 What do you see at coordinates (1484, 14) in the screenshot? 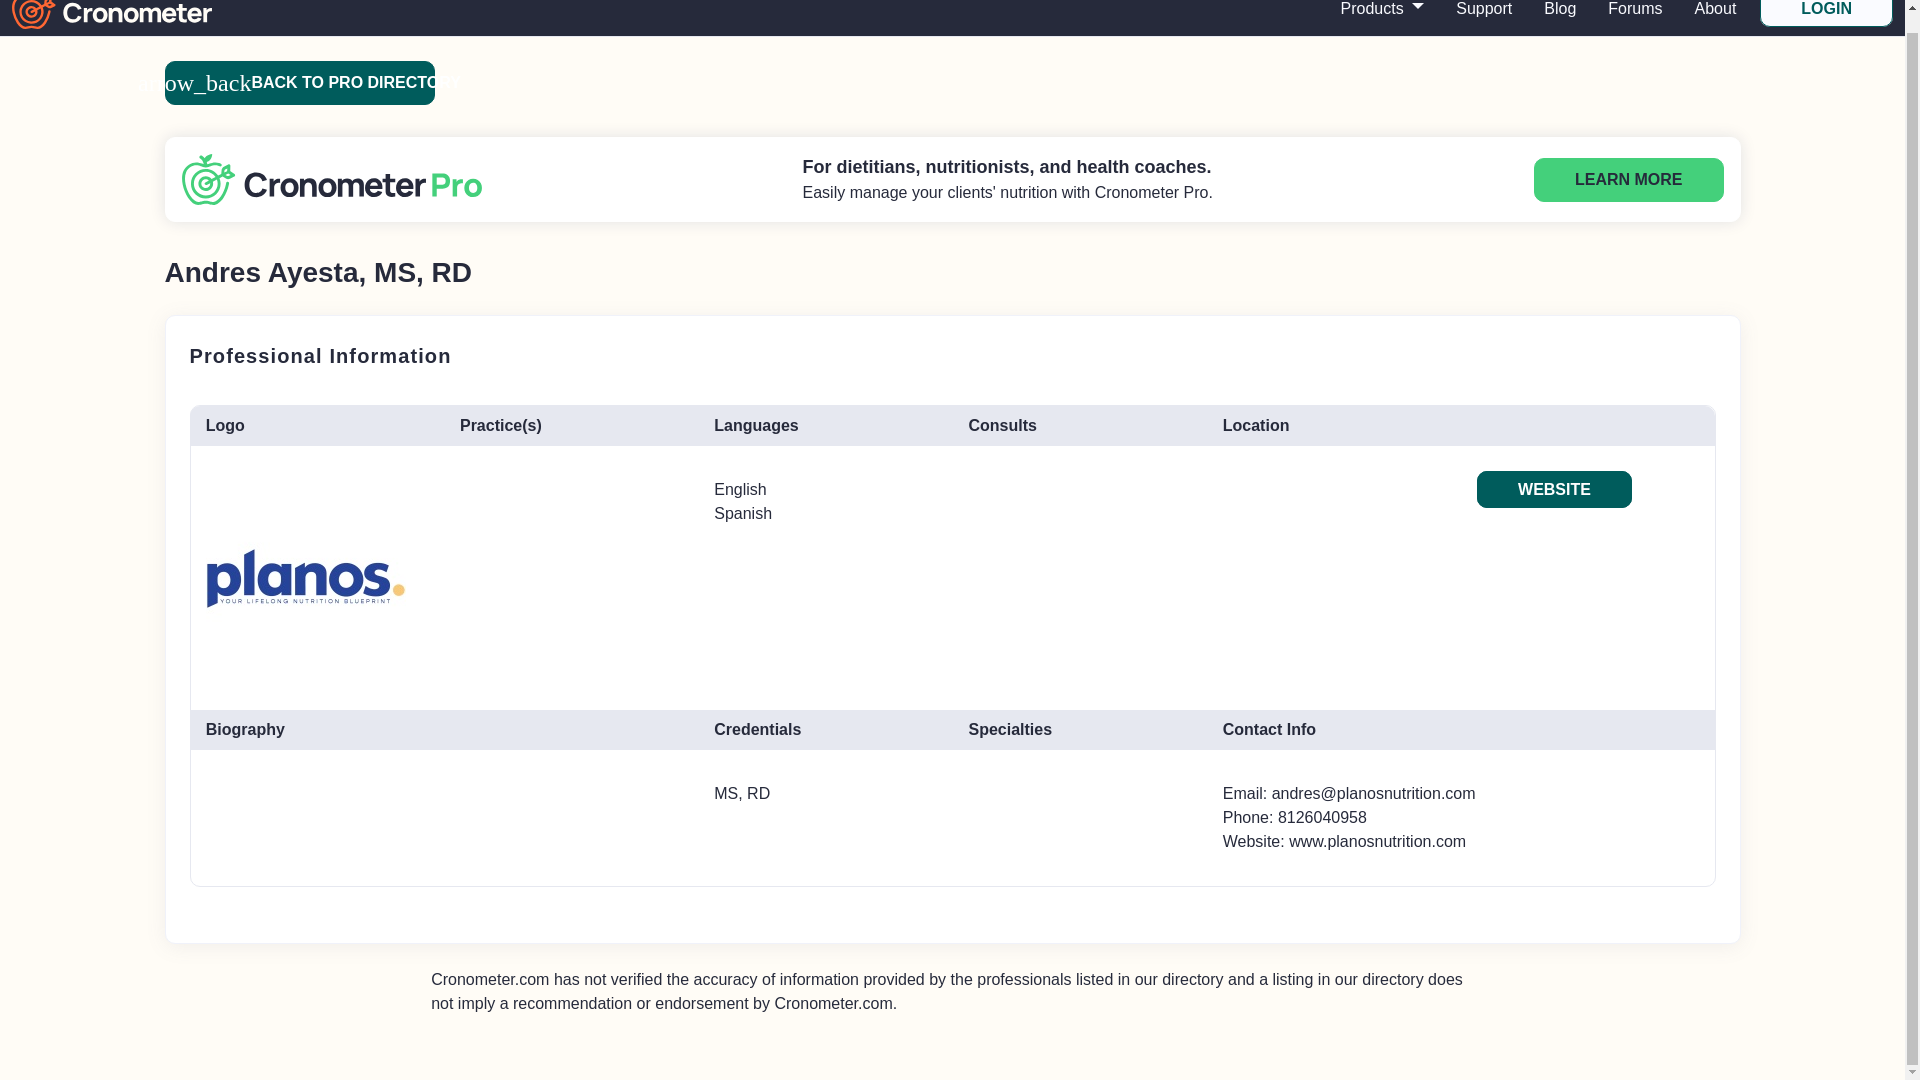
I see `Support` at bounding box center [1484, 14].